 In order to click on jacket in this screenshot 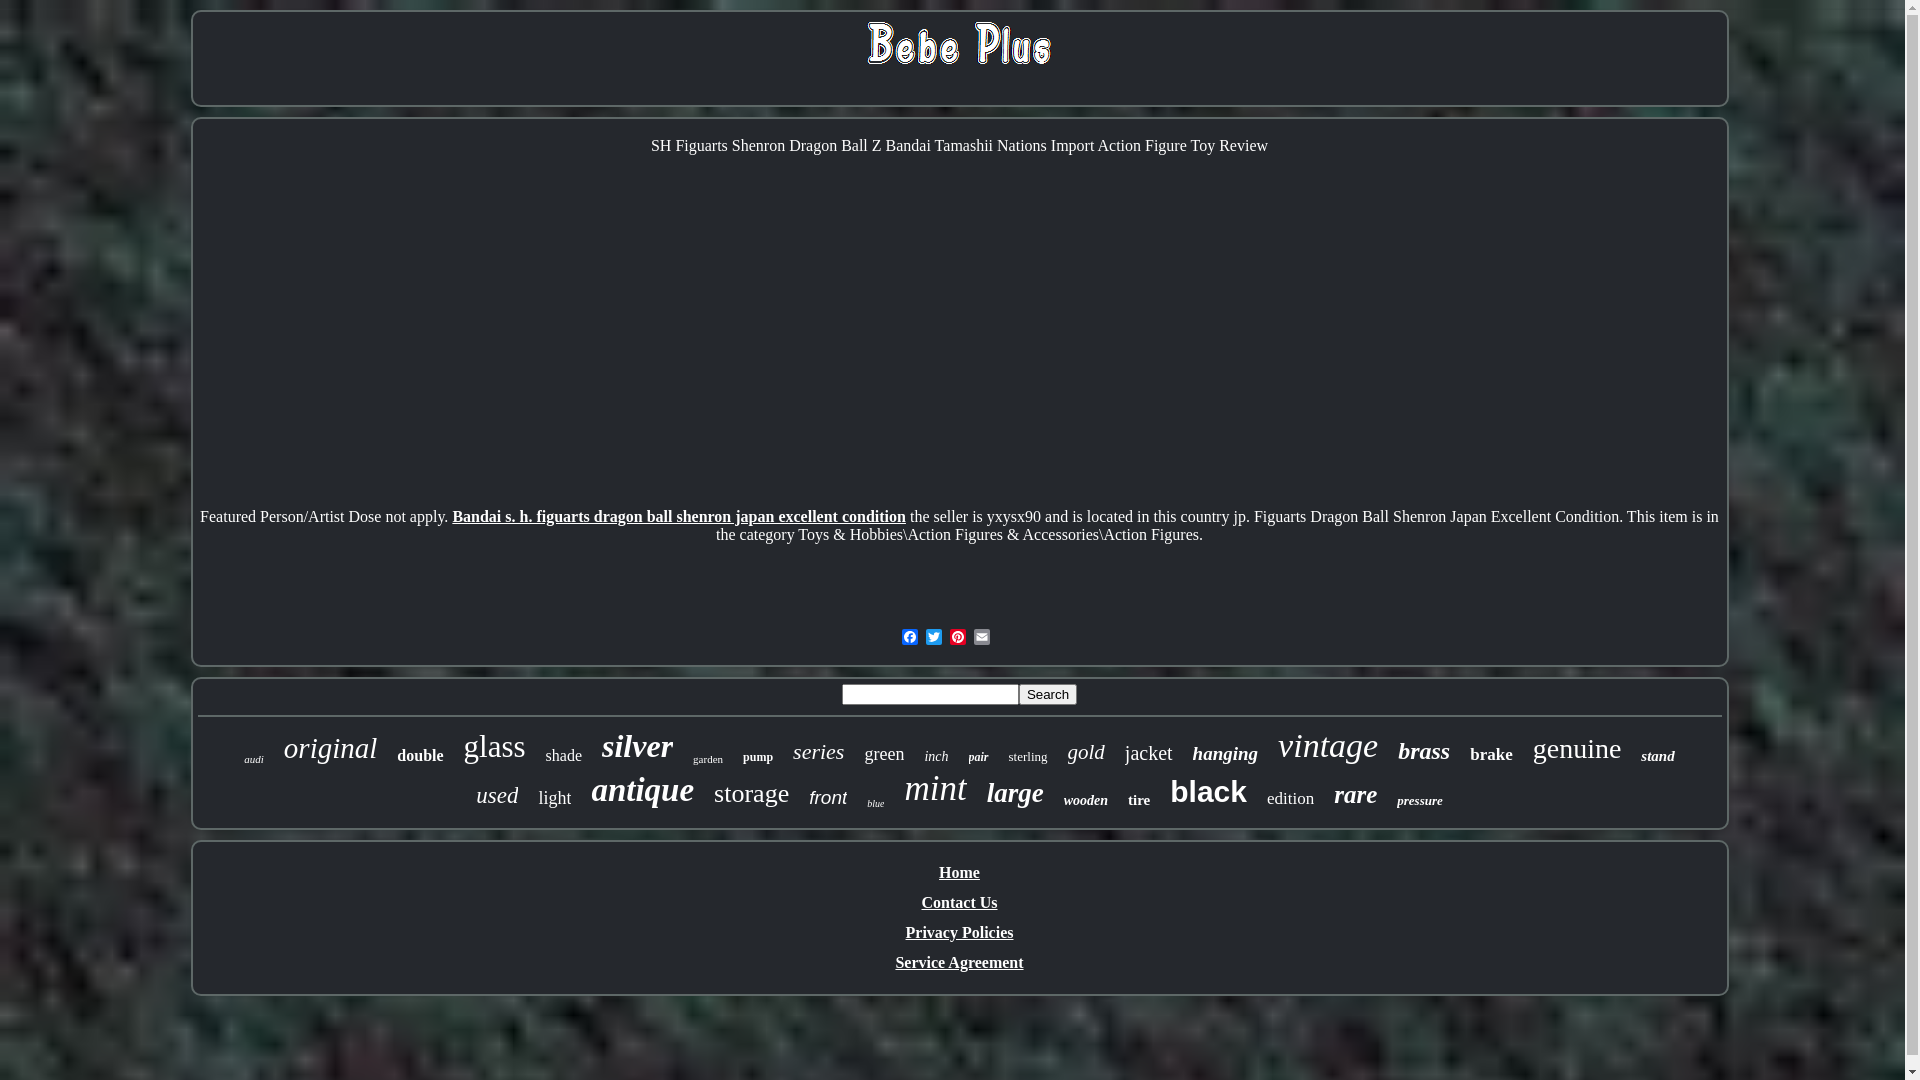, I will do `click(1149, 754)`.